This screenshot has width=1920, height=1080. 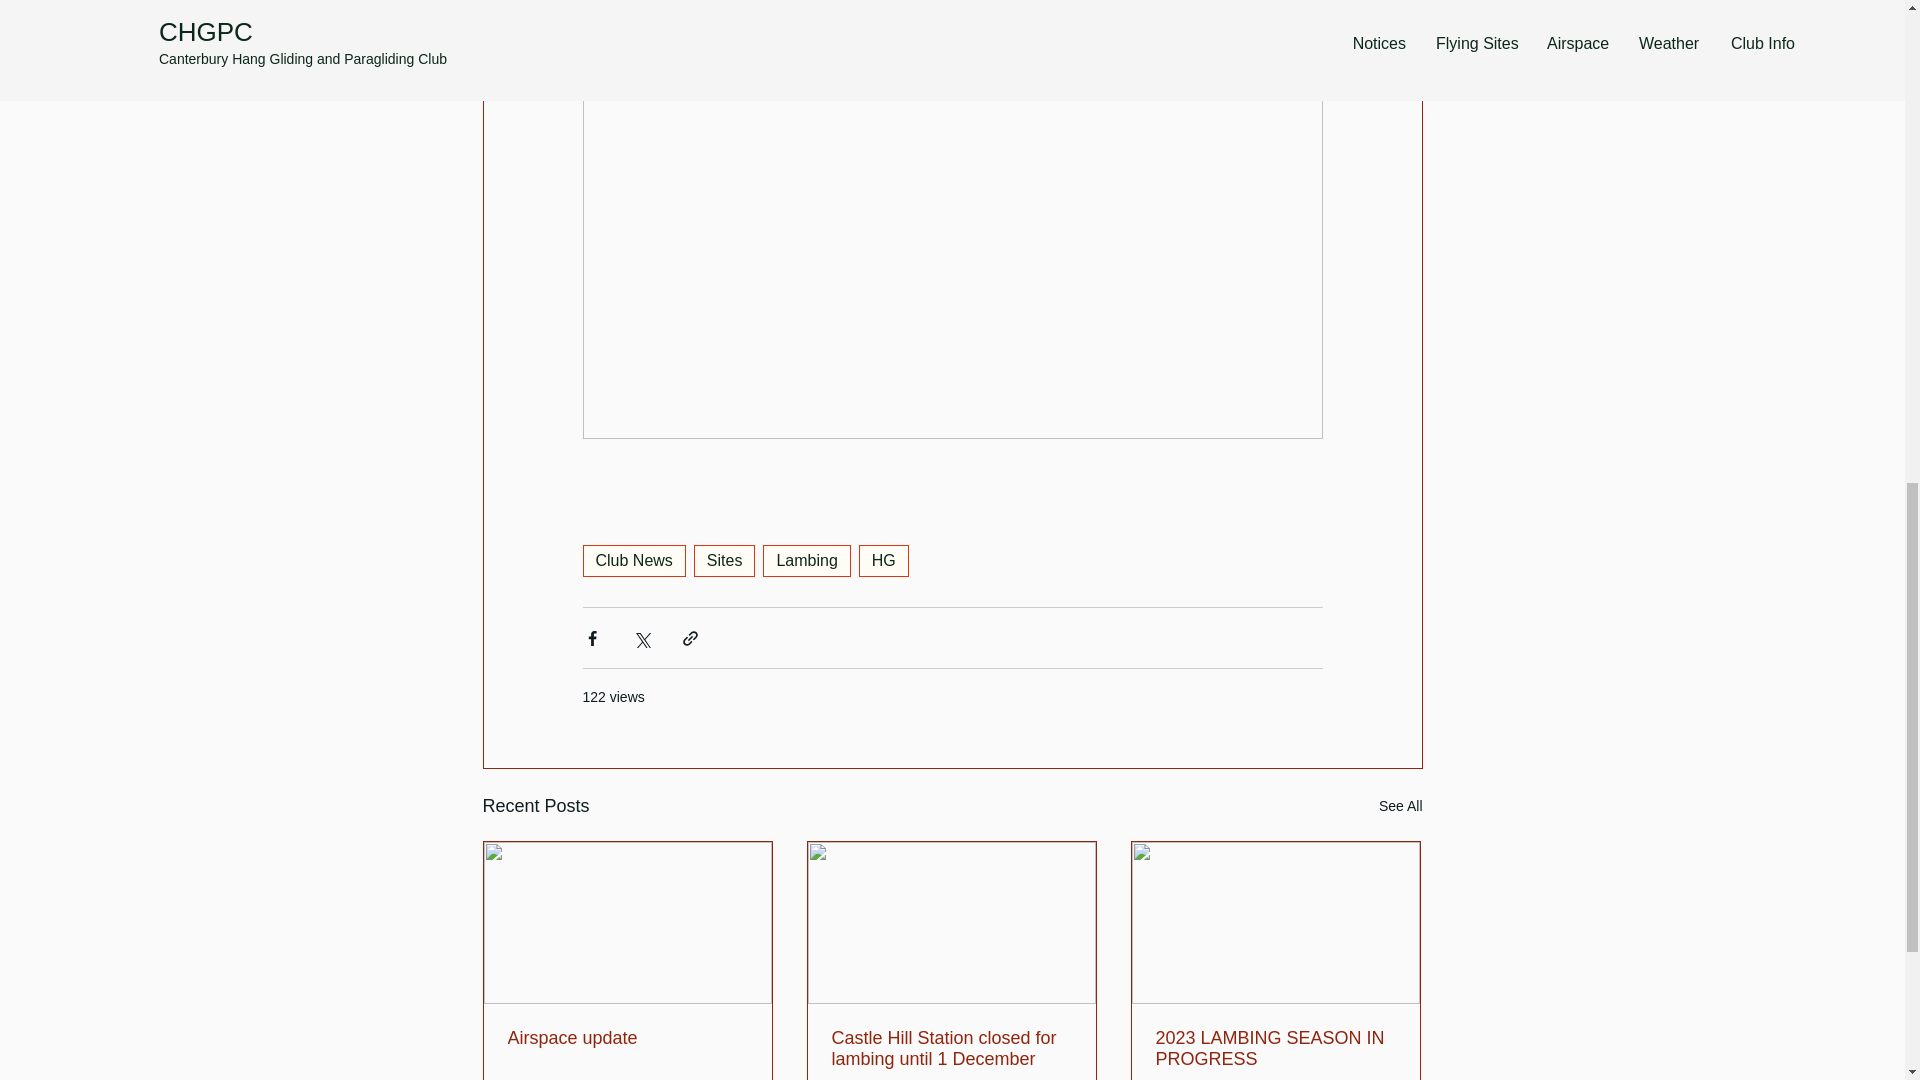 I want to click on Lambing, so click(x=806, y=560).